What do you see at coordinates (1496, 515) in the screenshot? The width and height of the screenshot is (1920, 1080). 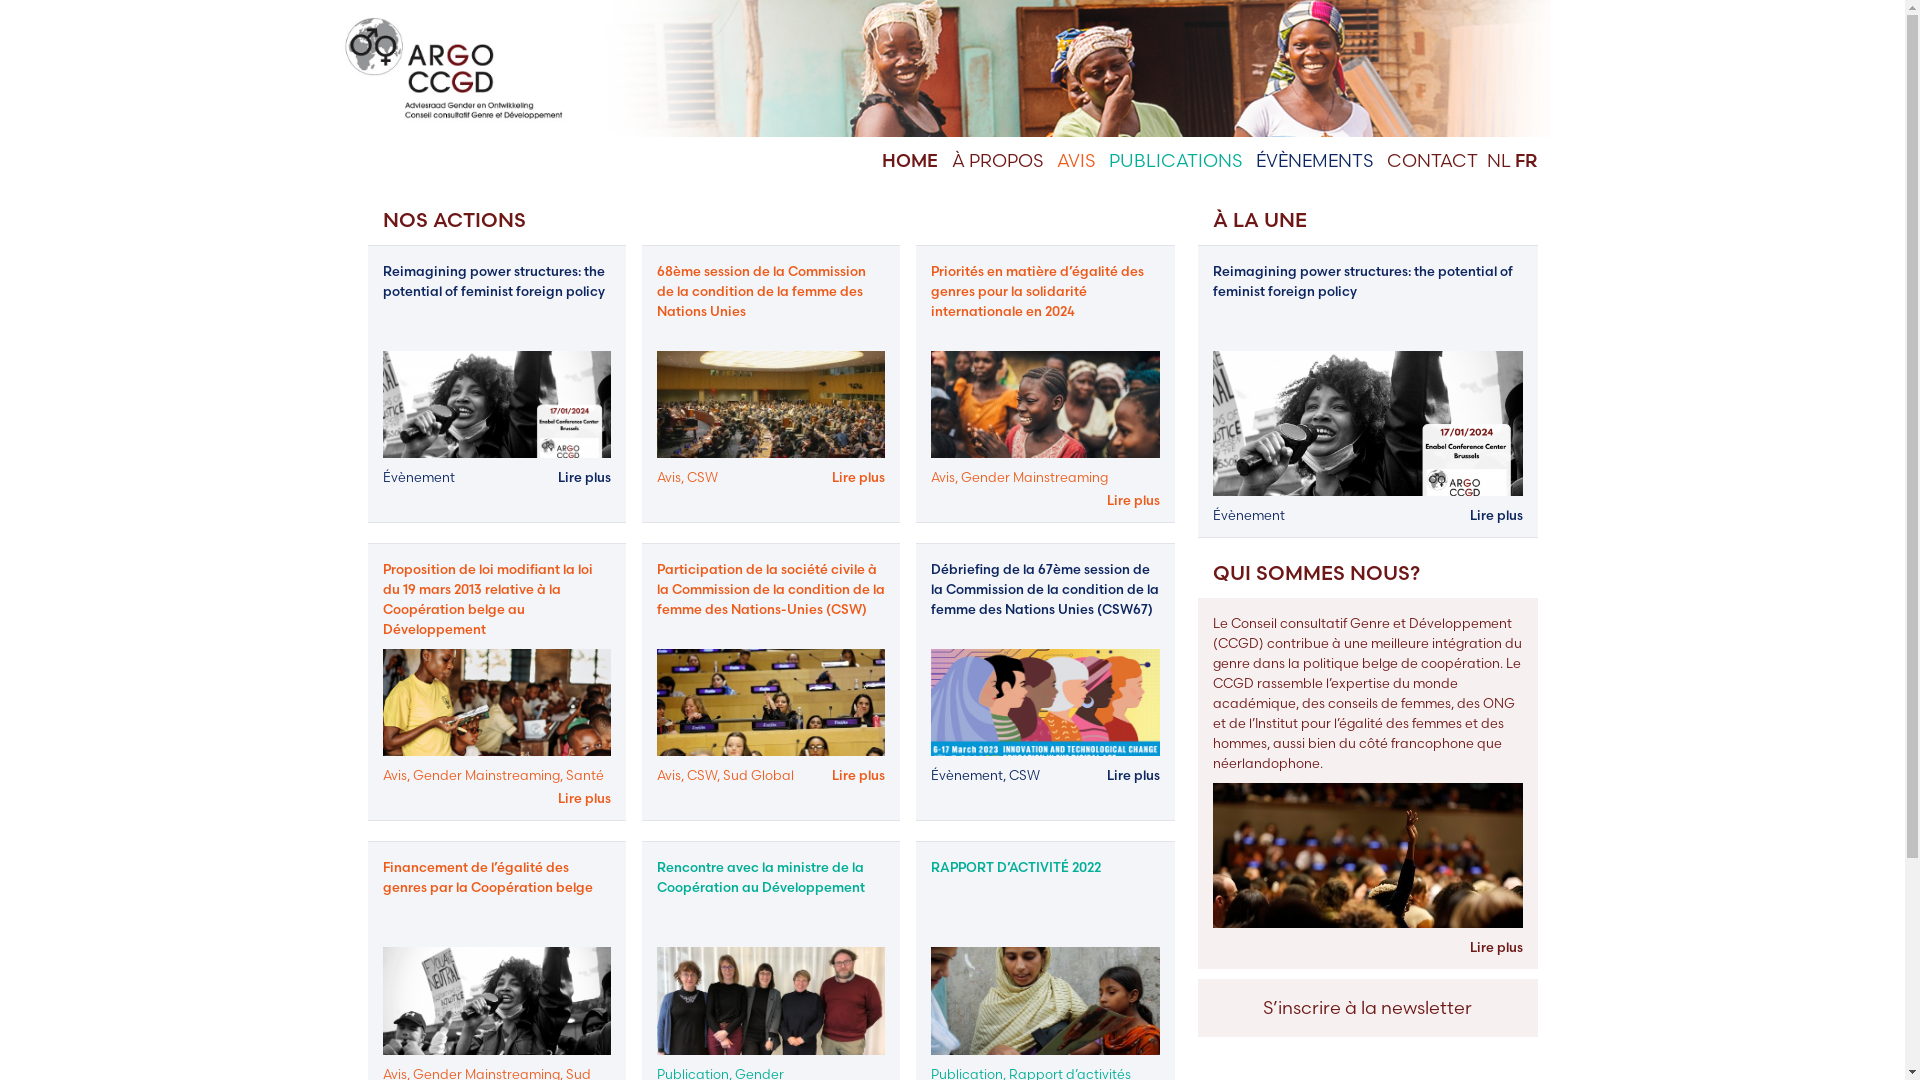 I see `Lire plus` at bounding box center [1496, 515].